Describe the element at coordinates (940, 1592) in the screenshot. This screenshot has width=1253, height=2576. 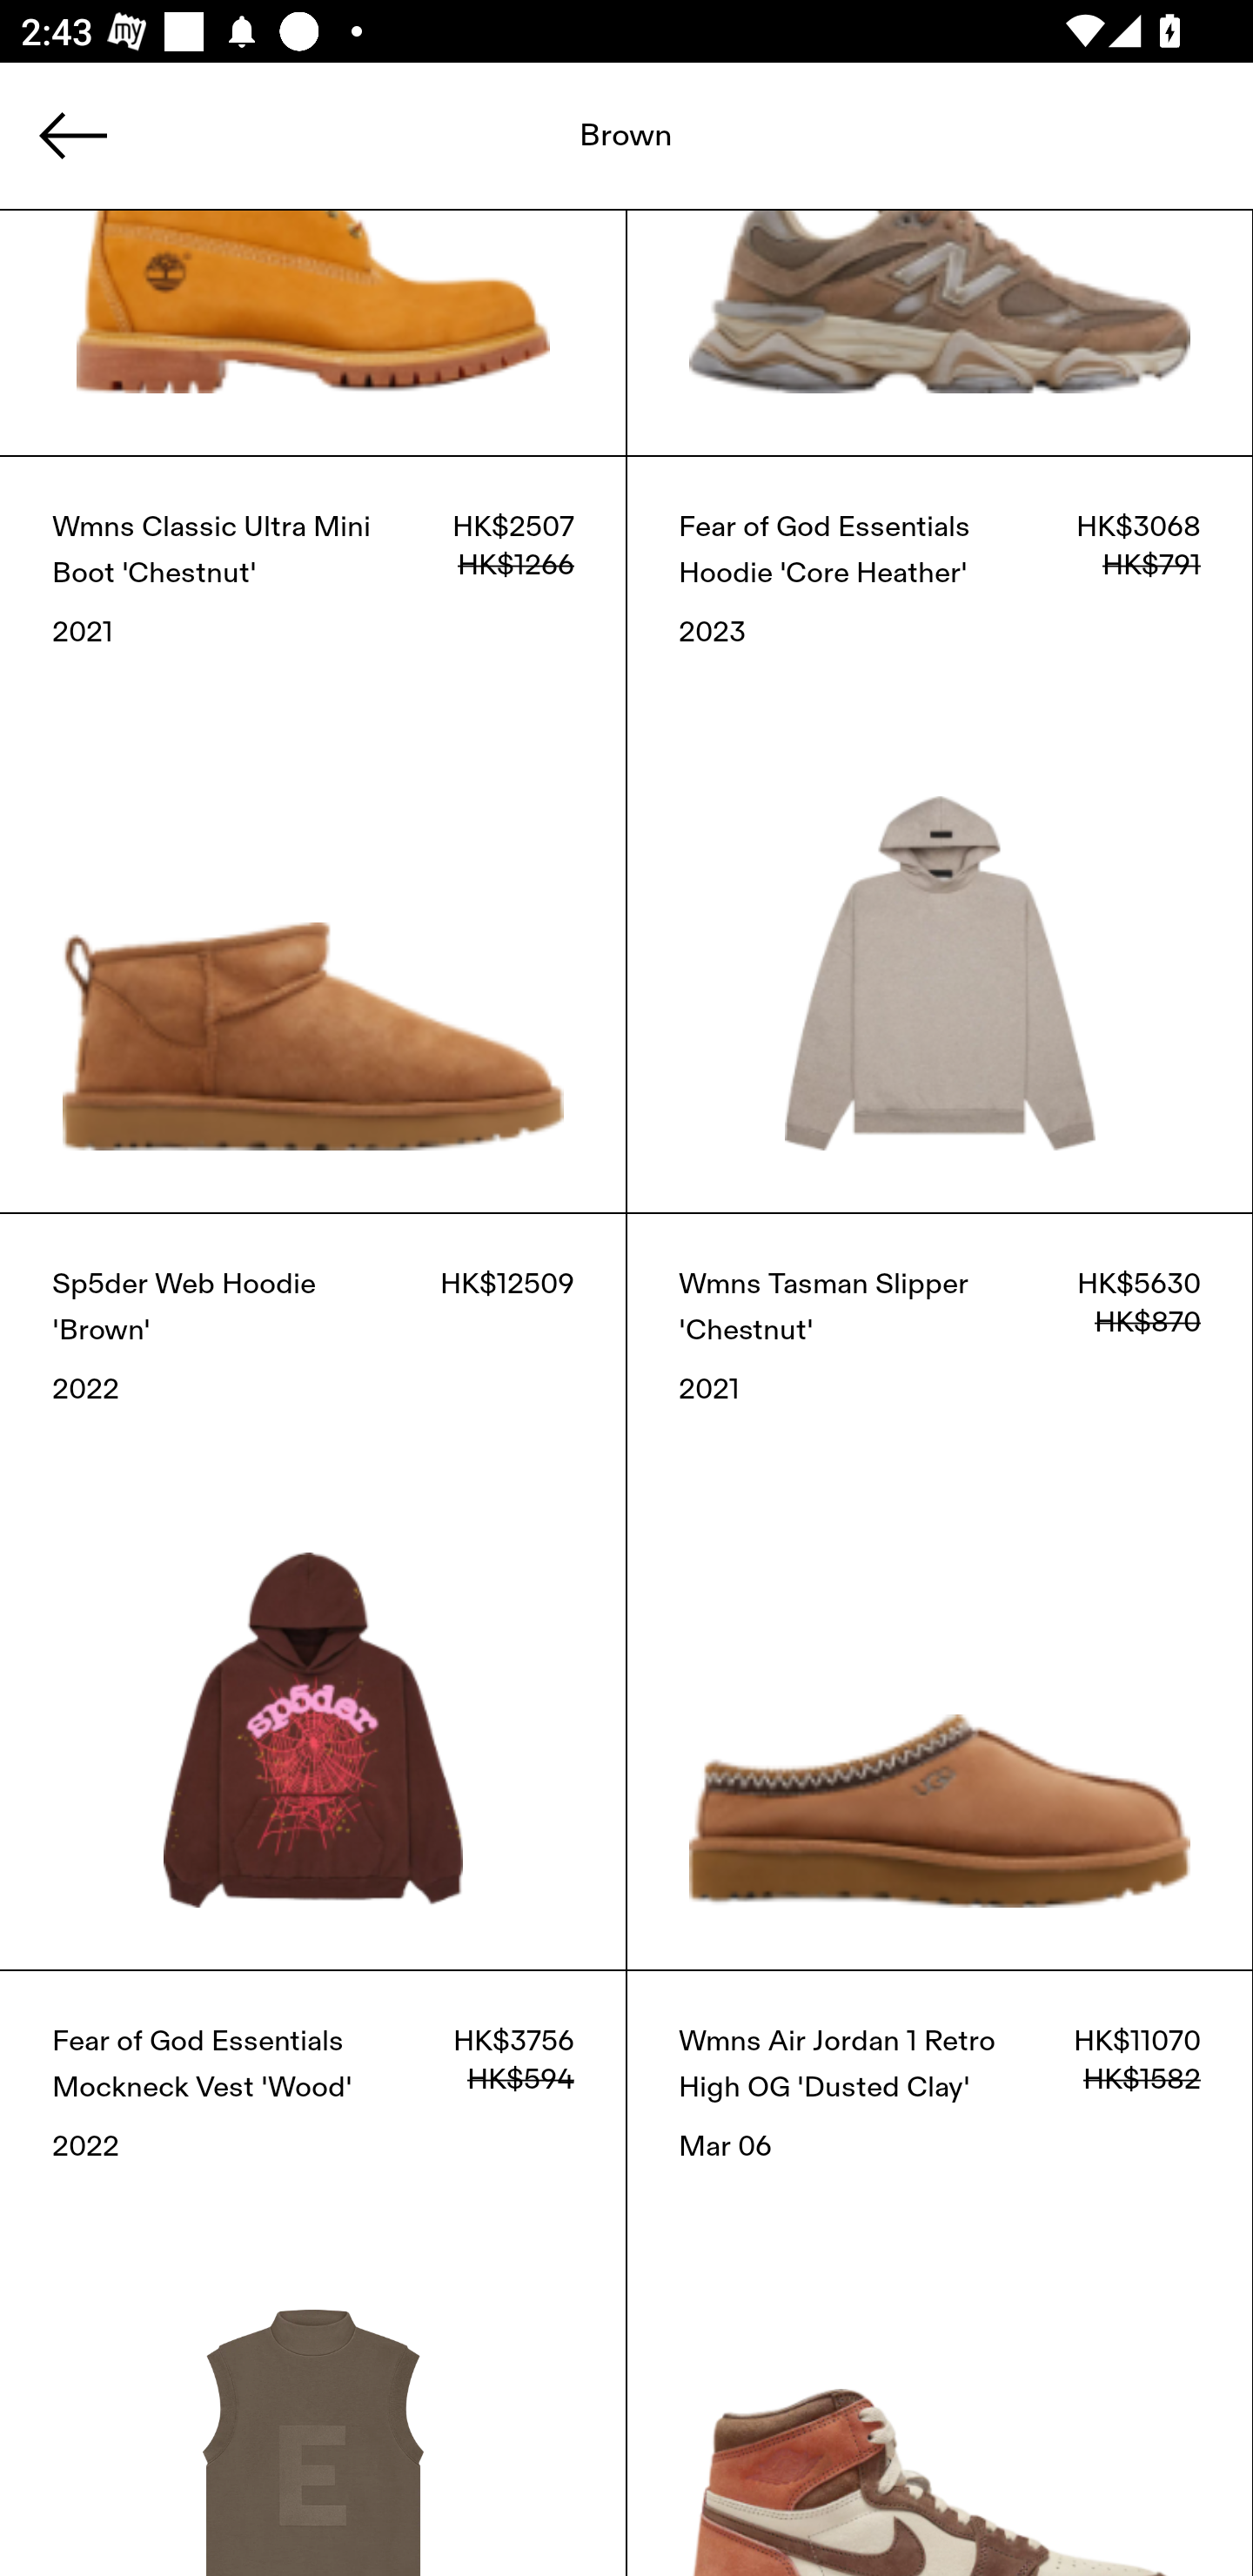
I see `Wmns Tasman Slipper 'Chestnut' HK$5630 HK$870 2021` at that location.